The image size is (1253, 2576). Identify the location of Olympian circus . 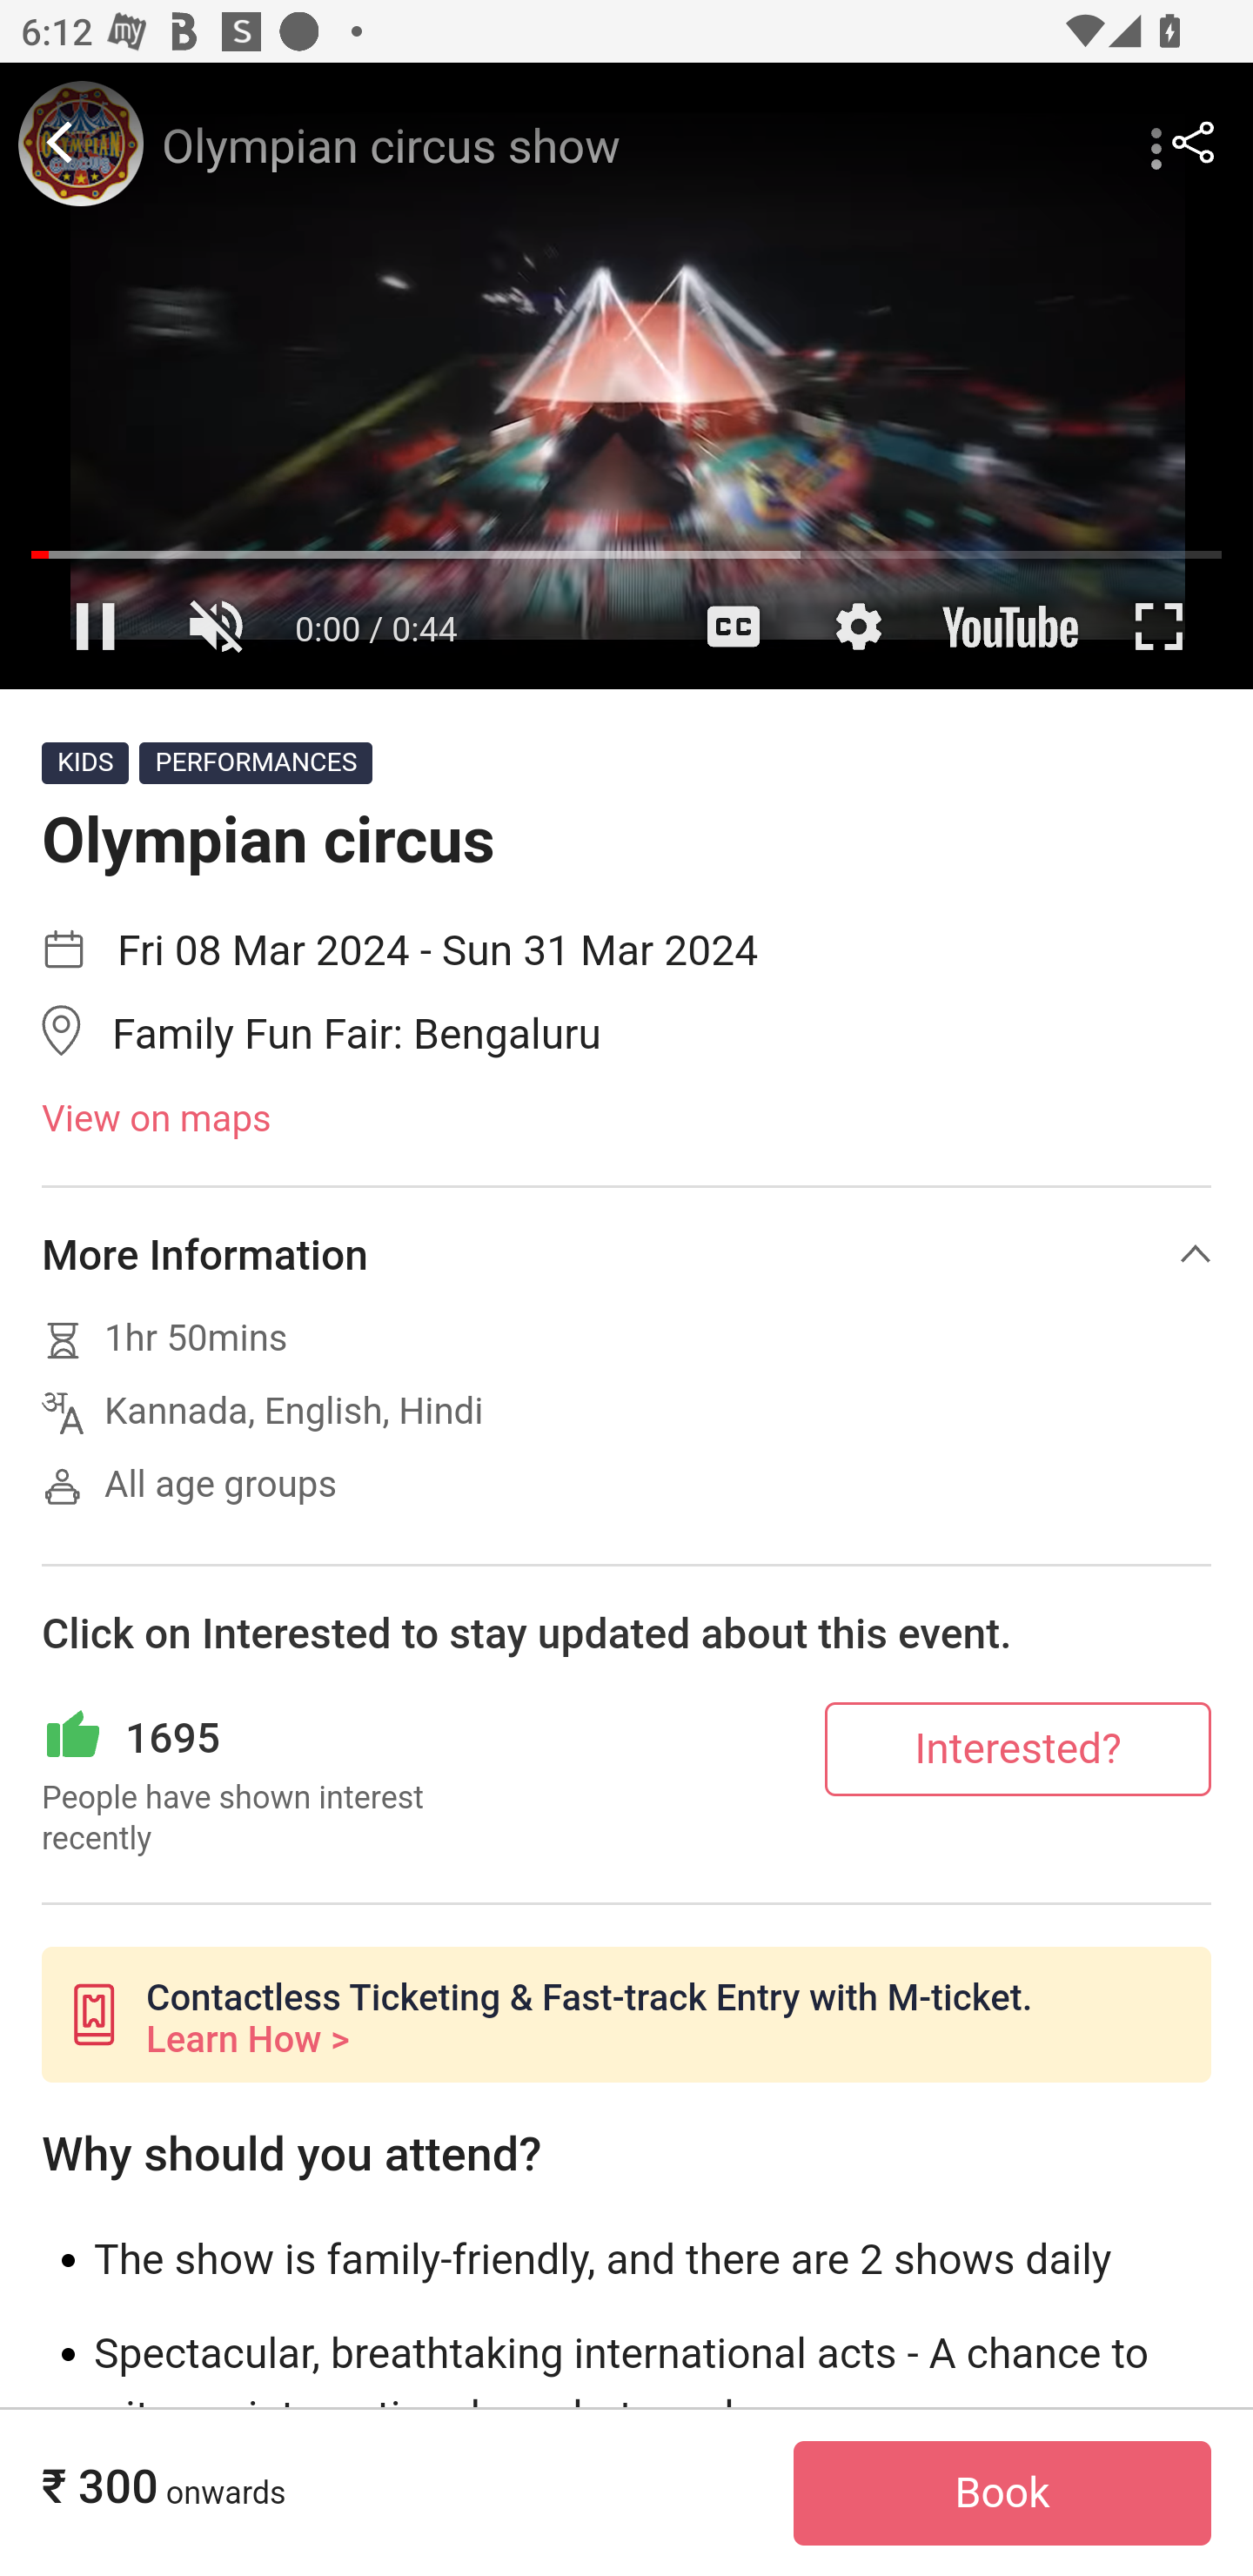
(626, 376).